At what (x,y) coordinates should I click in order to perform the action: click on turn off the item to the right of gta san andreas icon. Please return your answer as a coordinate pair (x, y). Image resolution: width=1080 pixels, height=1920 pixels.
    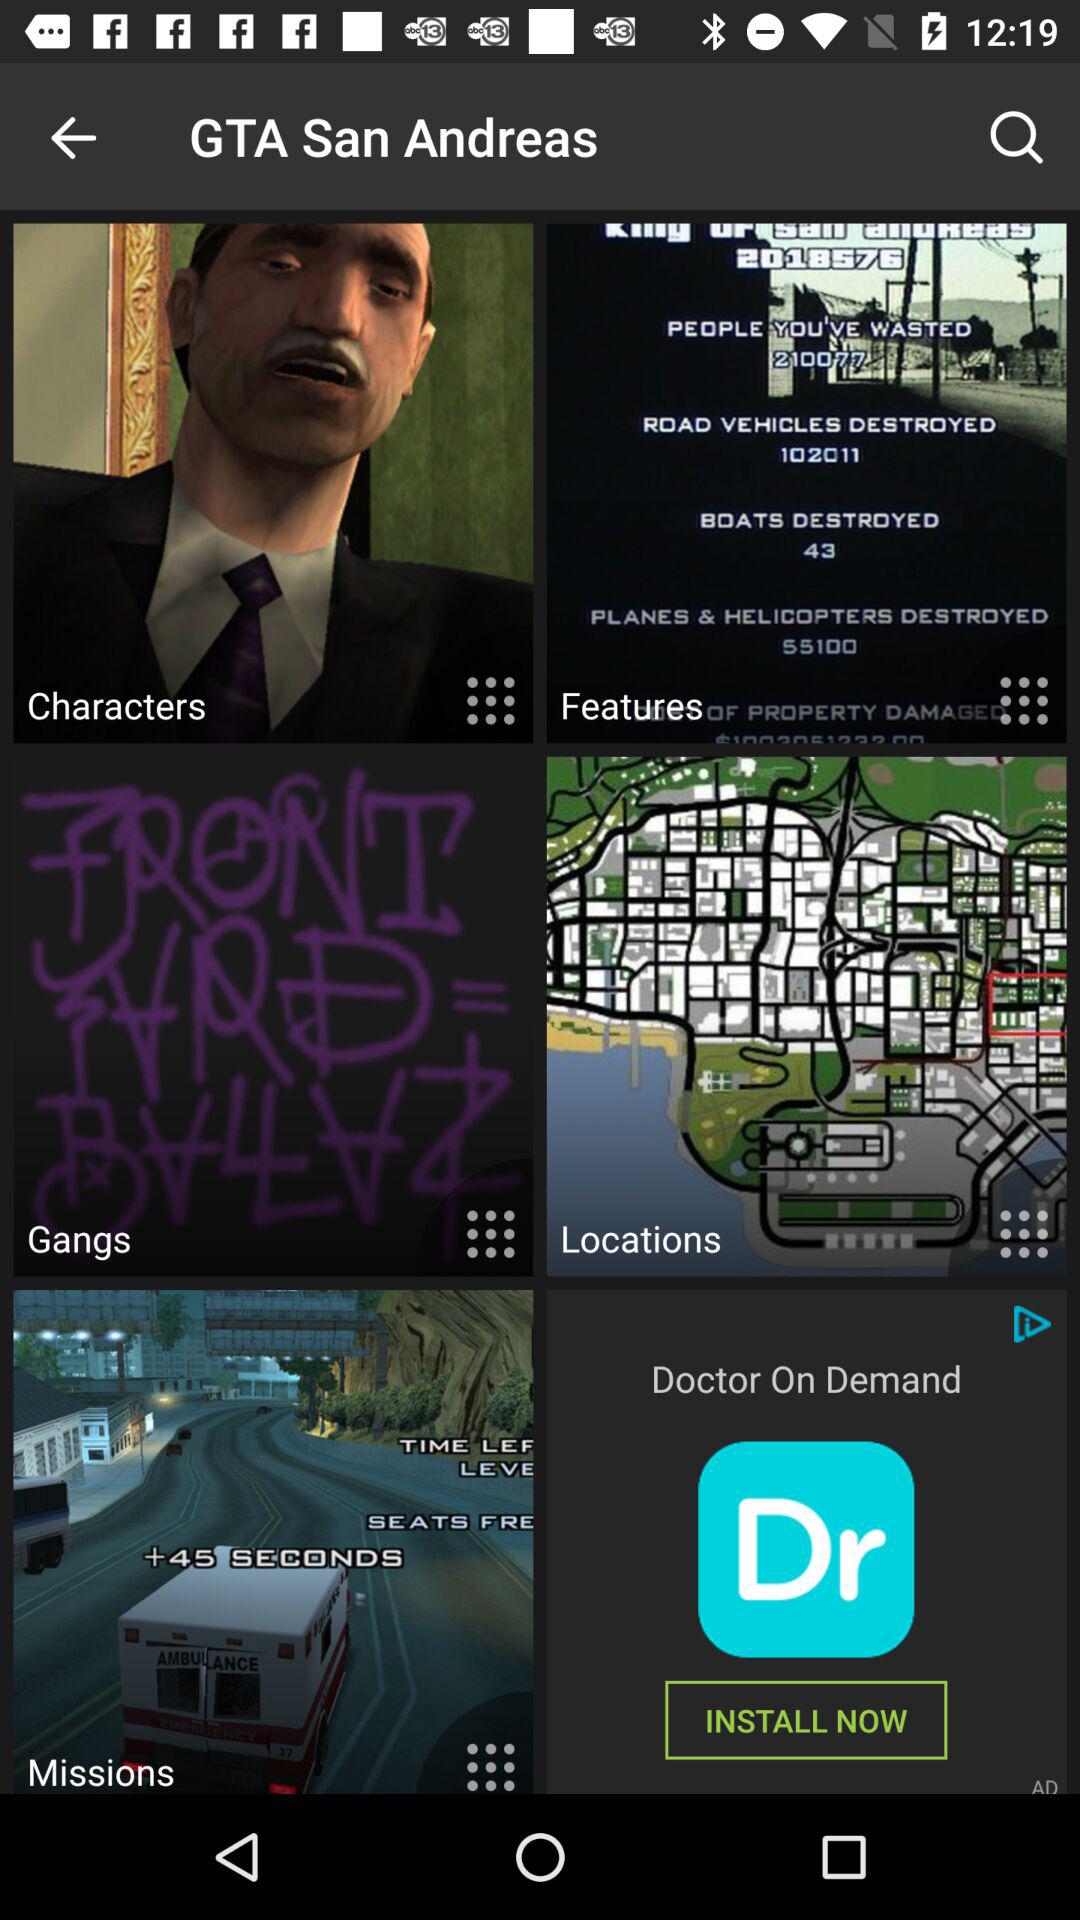
    Looking at the image, I should click on (1016, 136).